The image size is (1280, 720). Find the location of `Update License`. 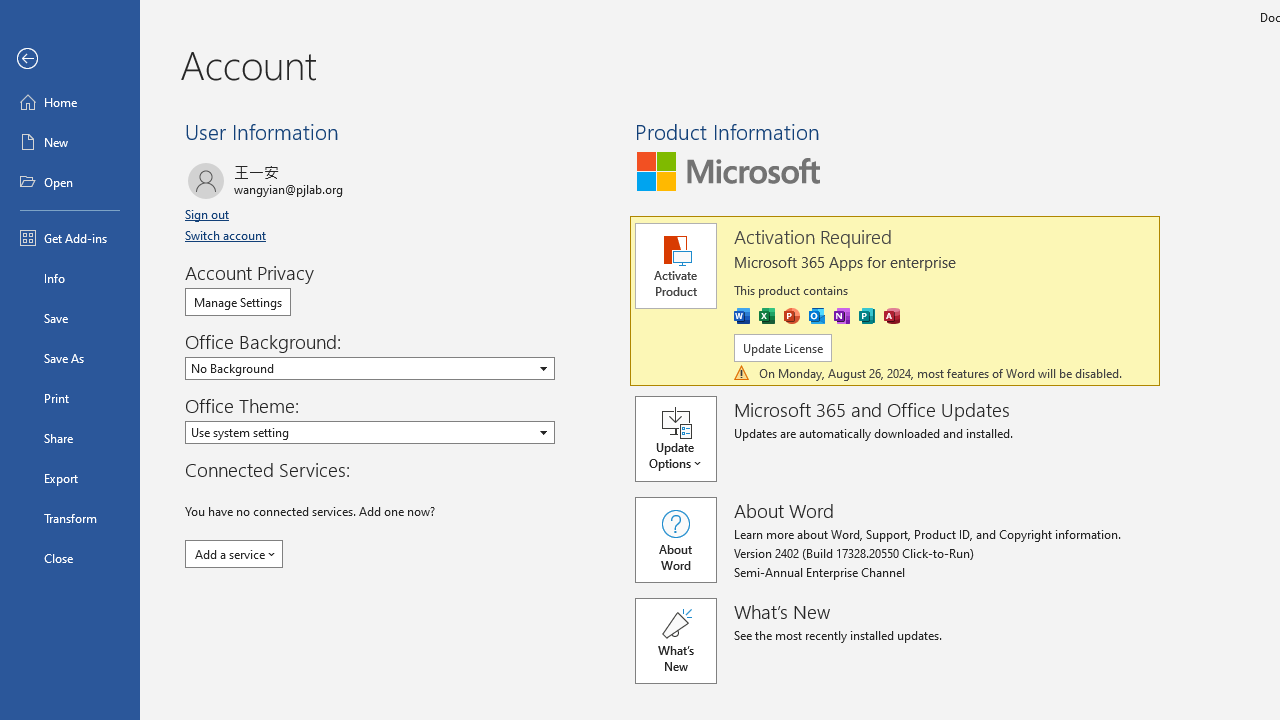

Update License is located at coordinates (782, 348).